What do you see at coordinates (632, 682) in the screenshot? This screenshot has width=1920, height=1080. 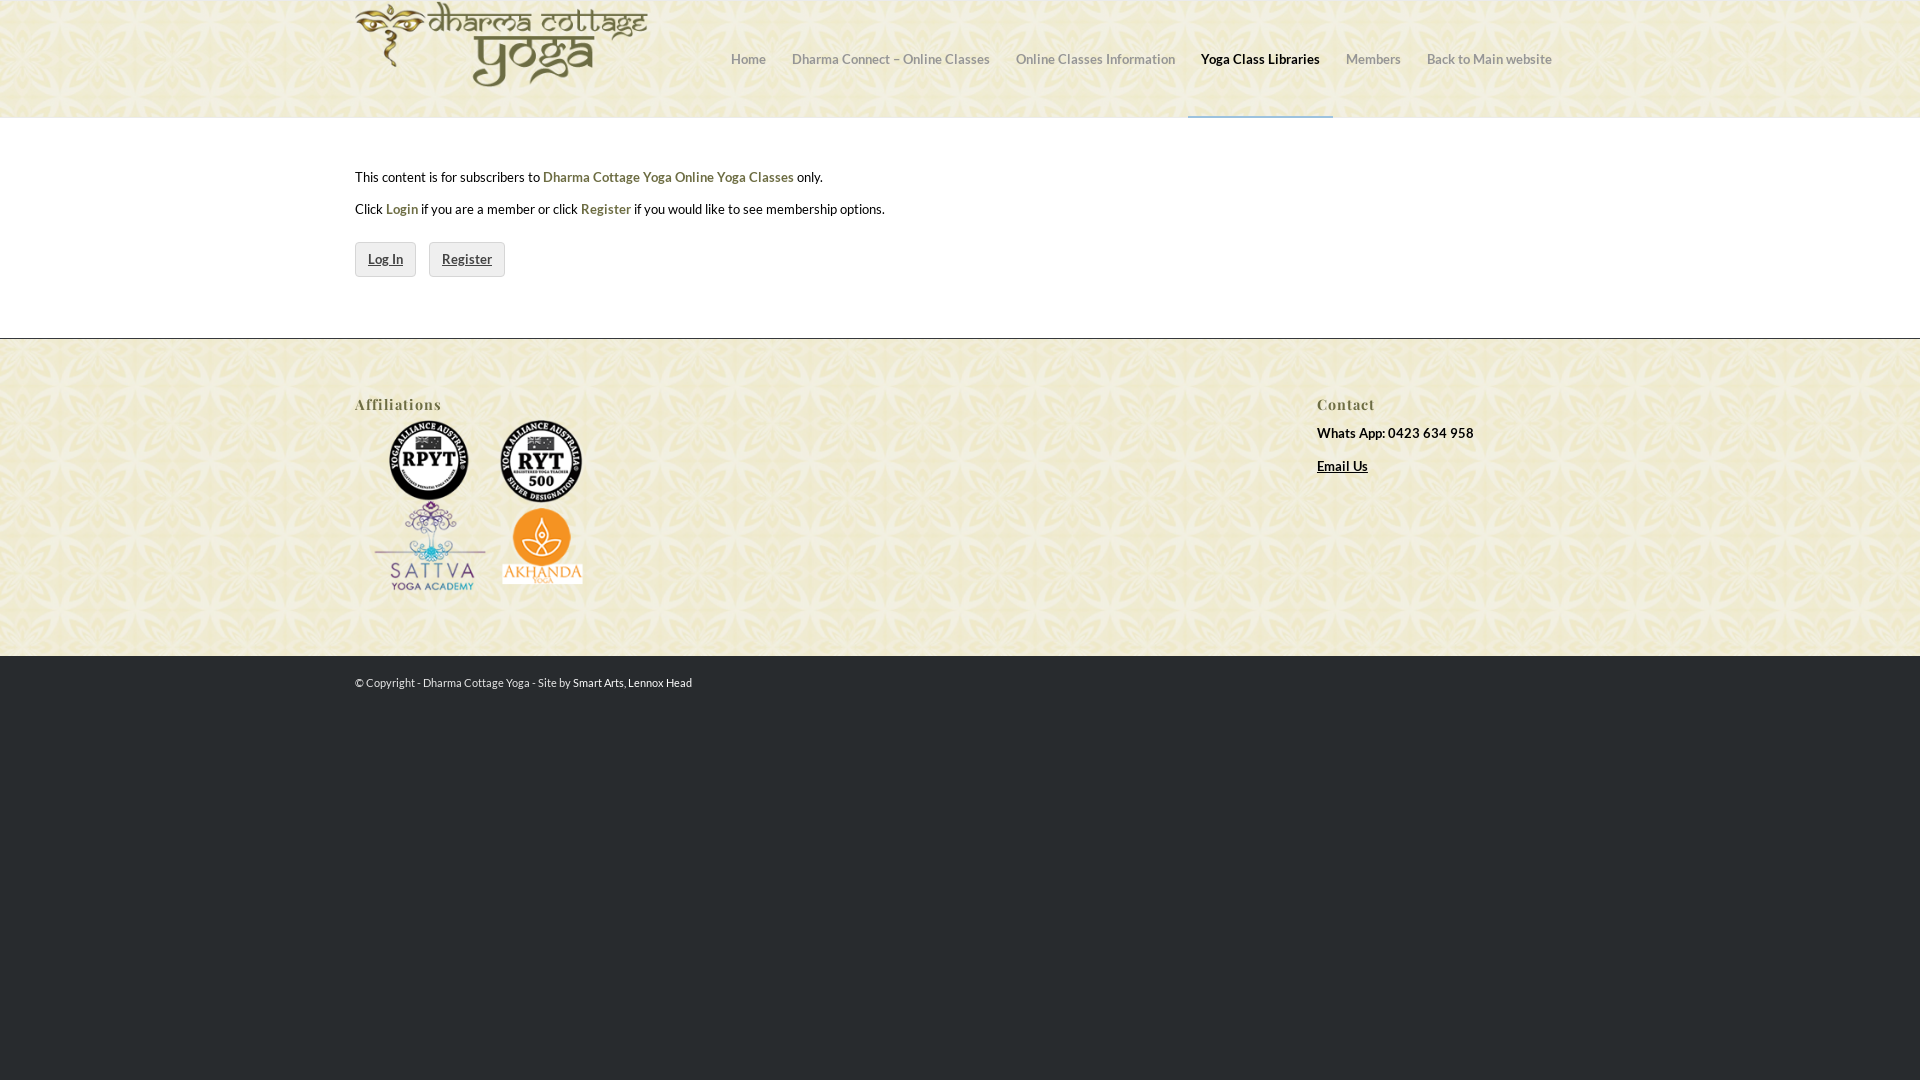 I see `Smart Arts, Lennox Head` at bounding box center [632, 682].